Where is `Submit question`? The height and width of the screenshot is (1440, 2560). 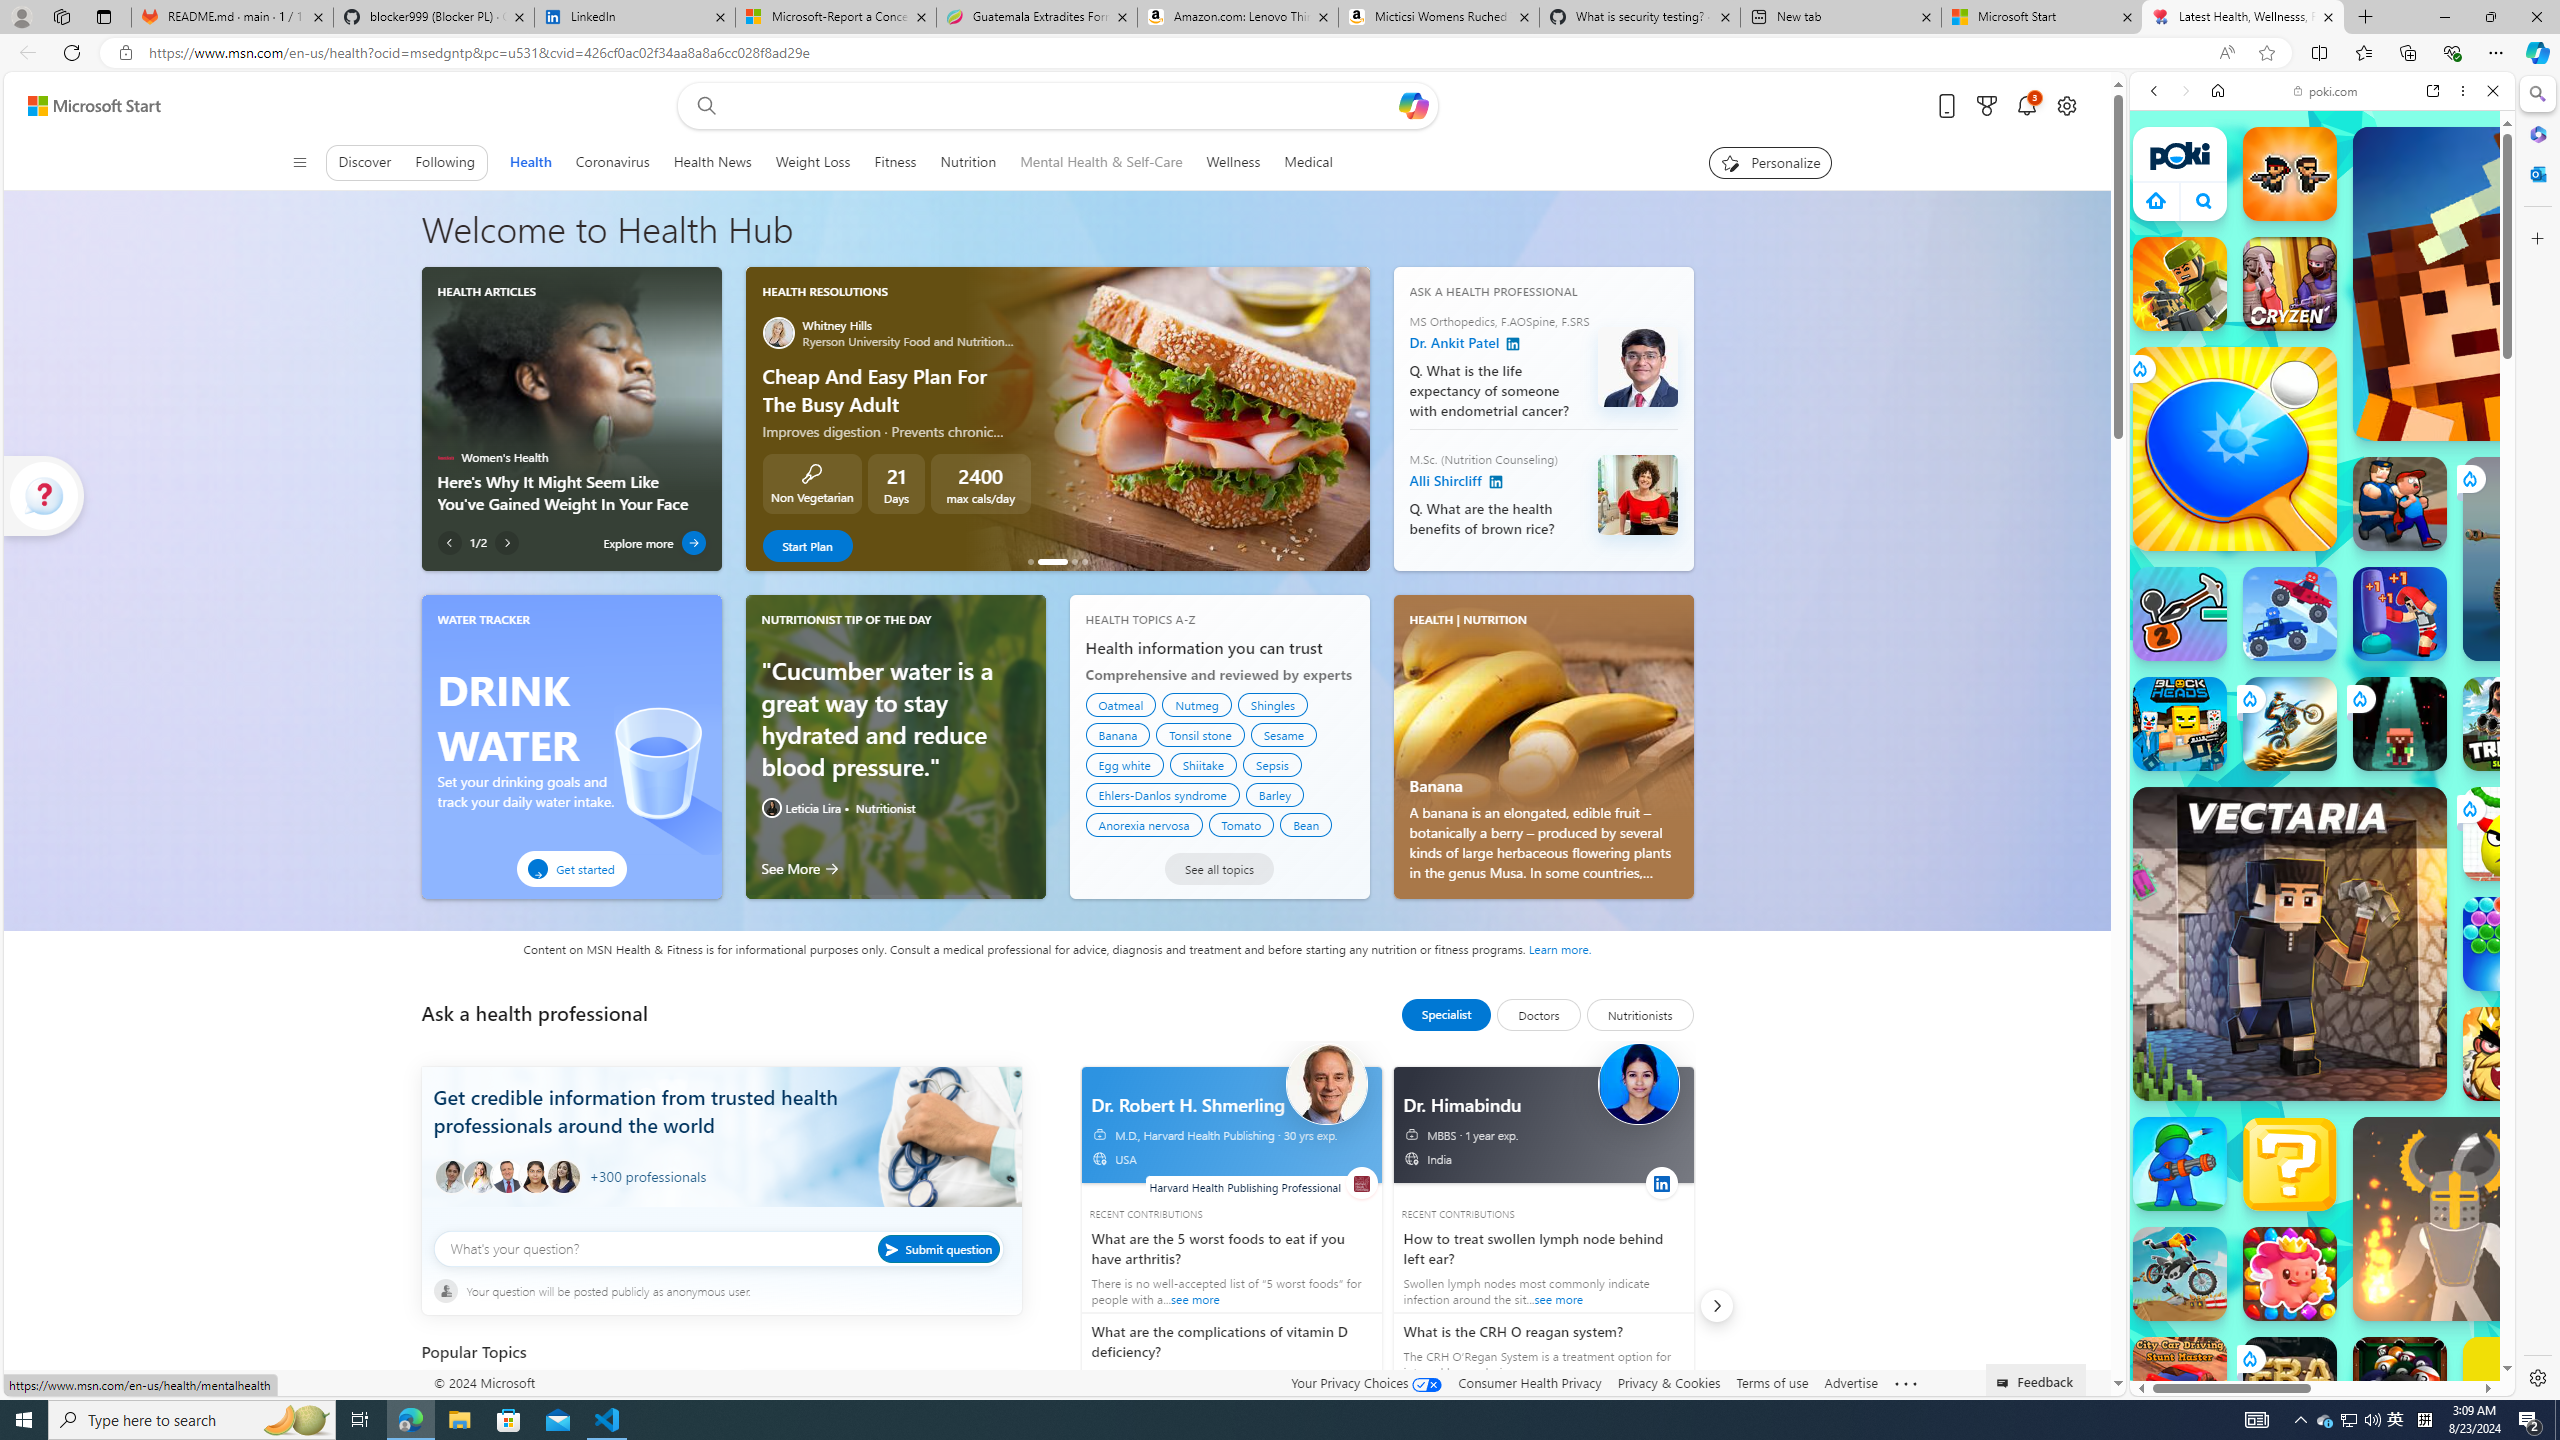 Submit question is located at coordinates (939, 1248).